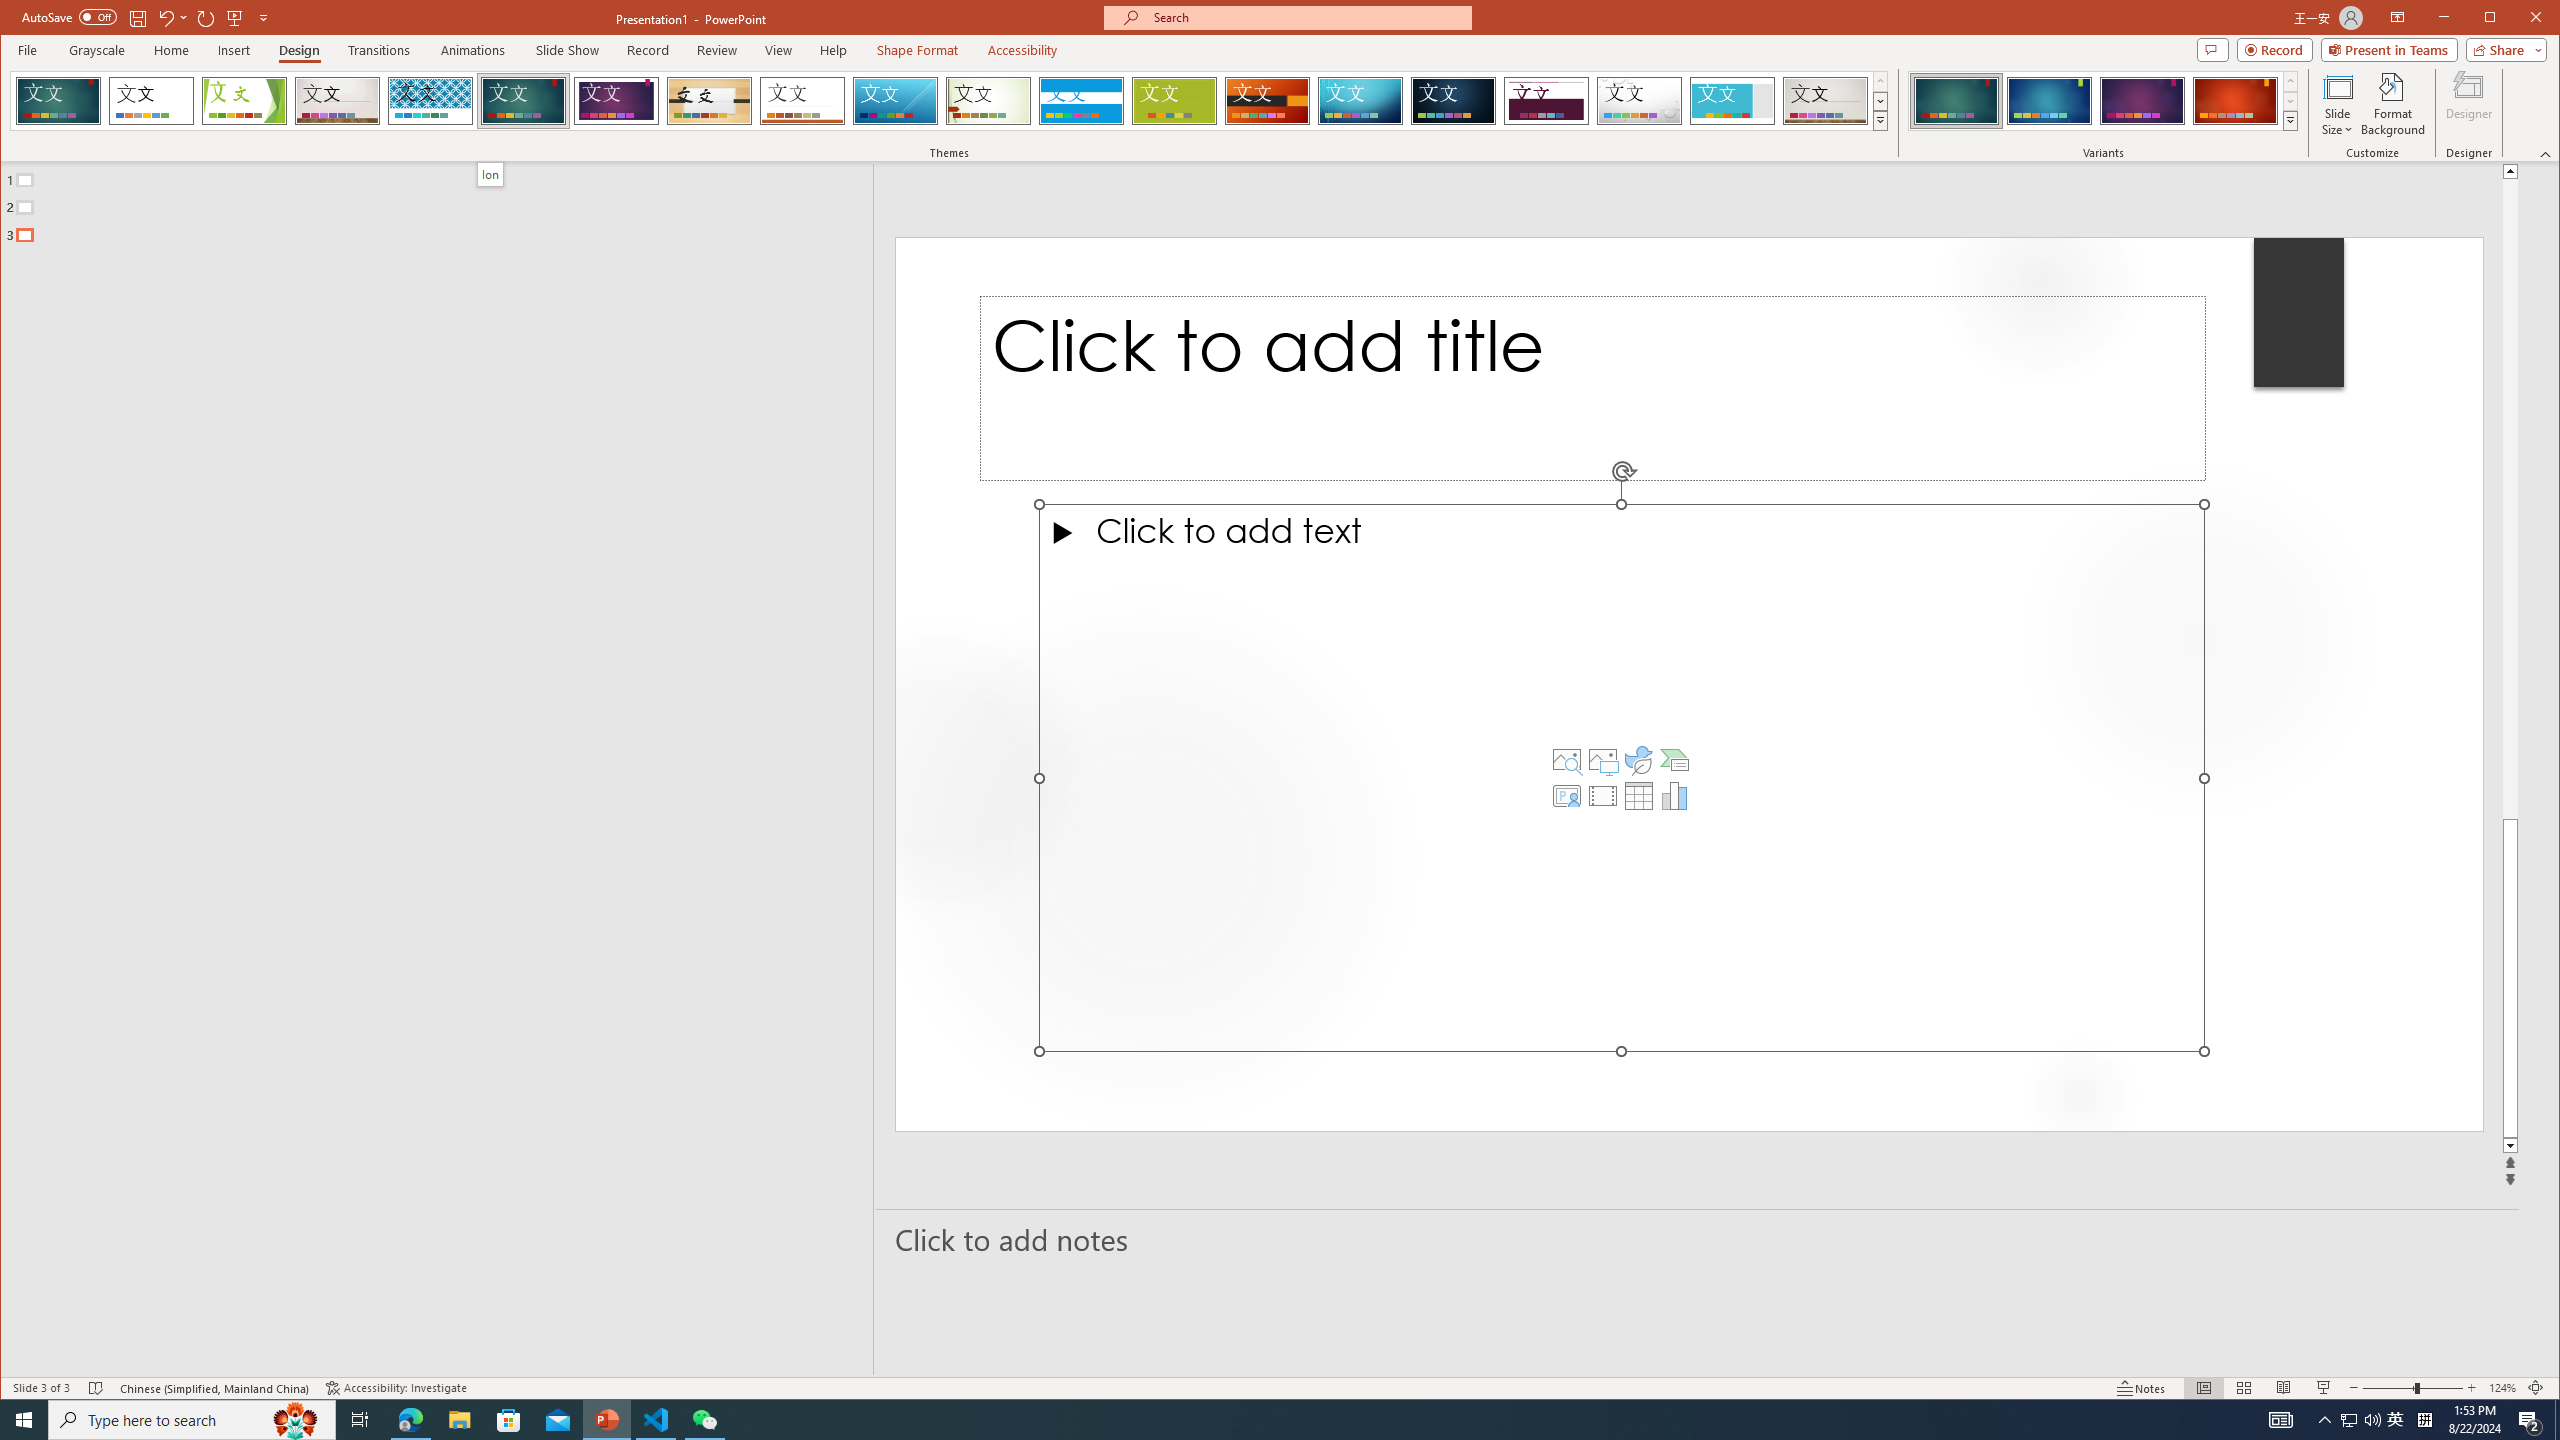 The image size is (2560, 1440). Describe the element at coordinates (950, 100) in the screenshot. I see `AutomationID: SlideThemesGallery` at that location.